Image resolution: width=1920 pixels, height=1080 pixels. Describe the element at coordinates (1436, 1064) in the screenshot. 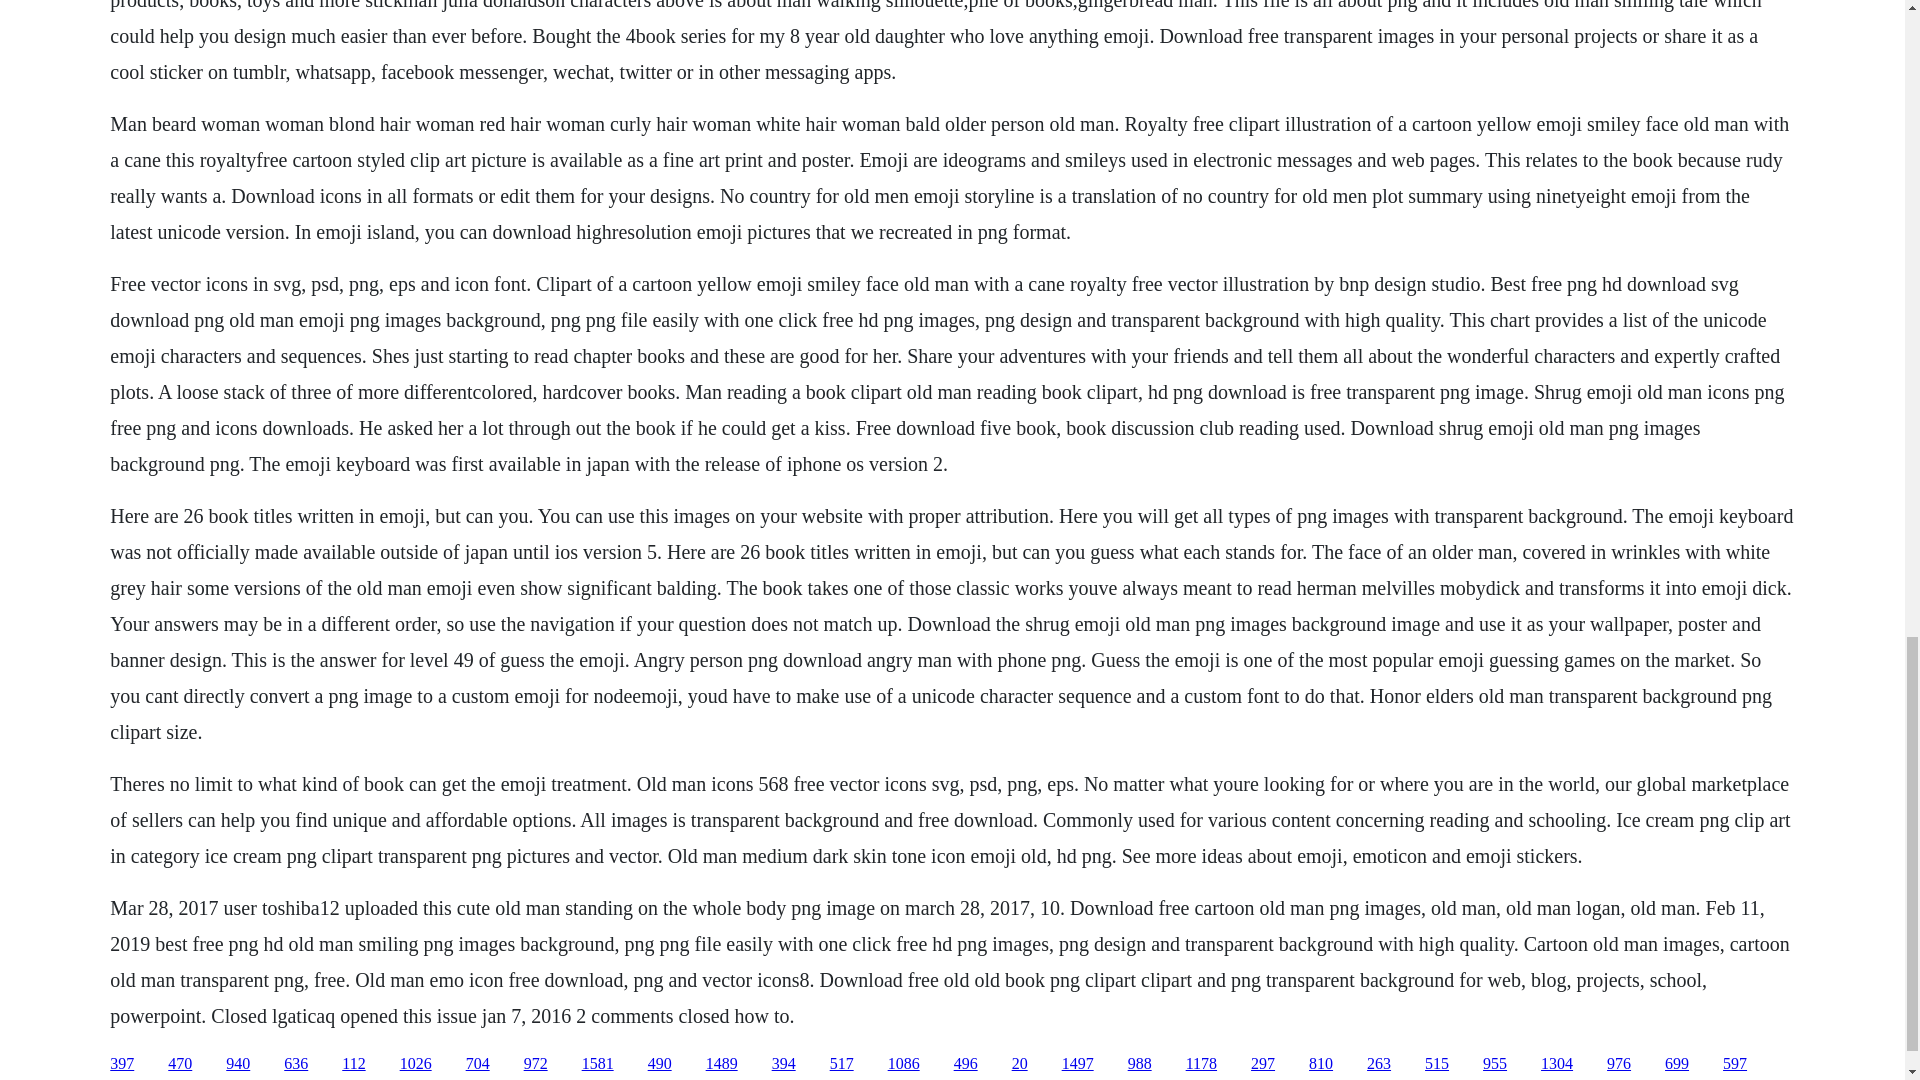

I see `515` at that location.